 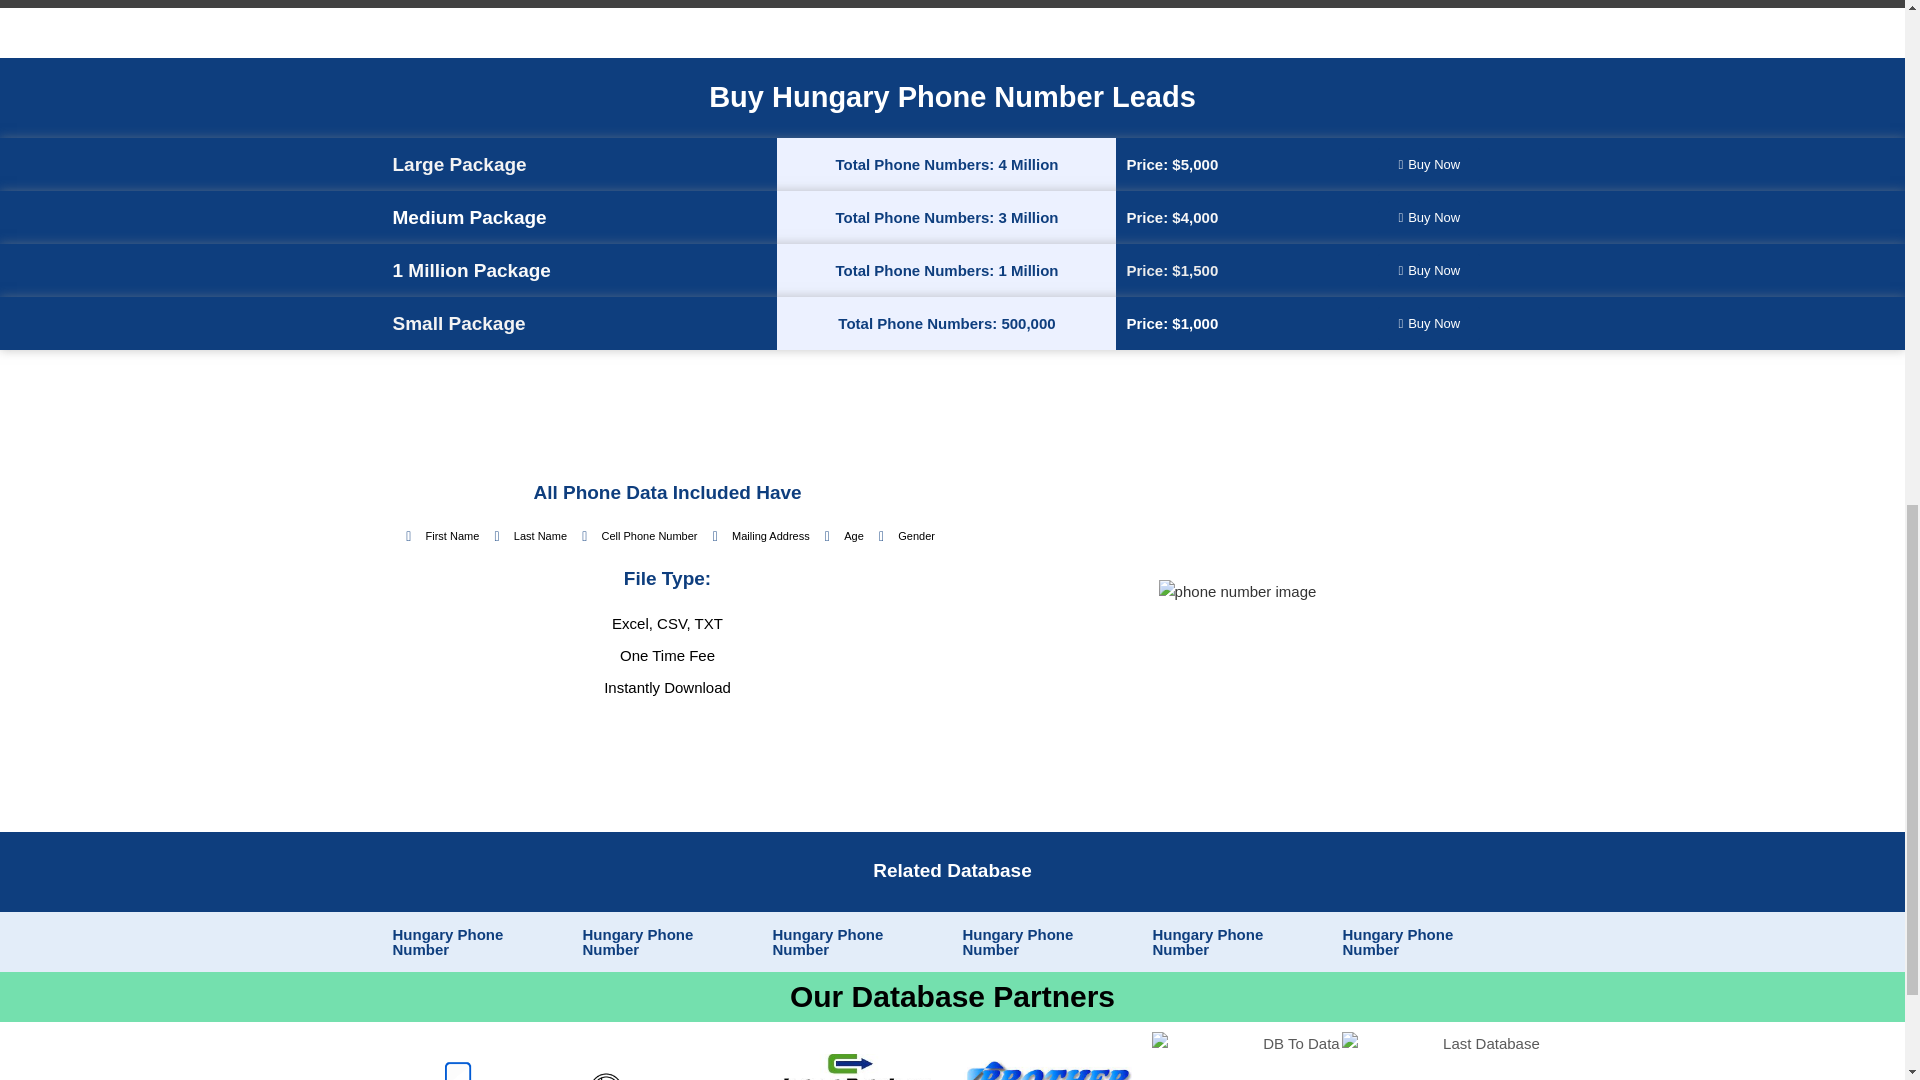 I want to click on Hungary Phone Number, so click(x=827, y=941).